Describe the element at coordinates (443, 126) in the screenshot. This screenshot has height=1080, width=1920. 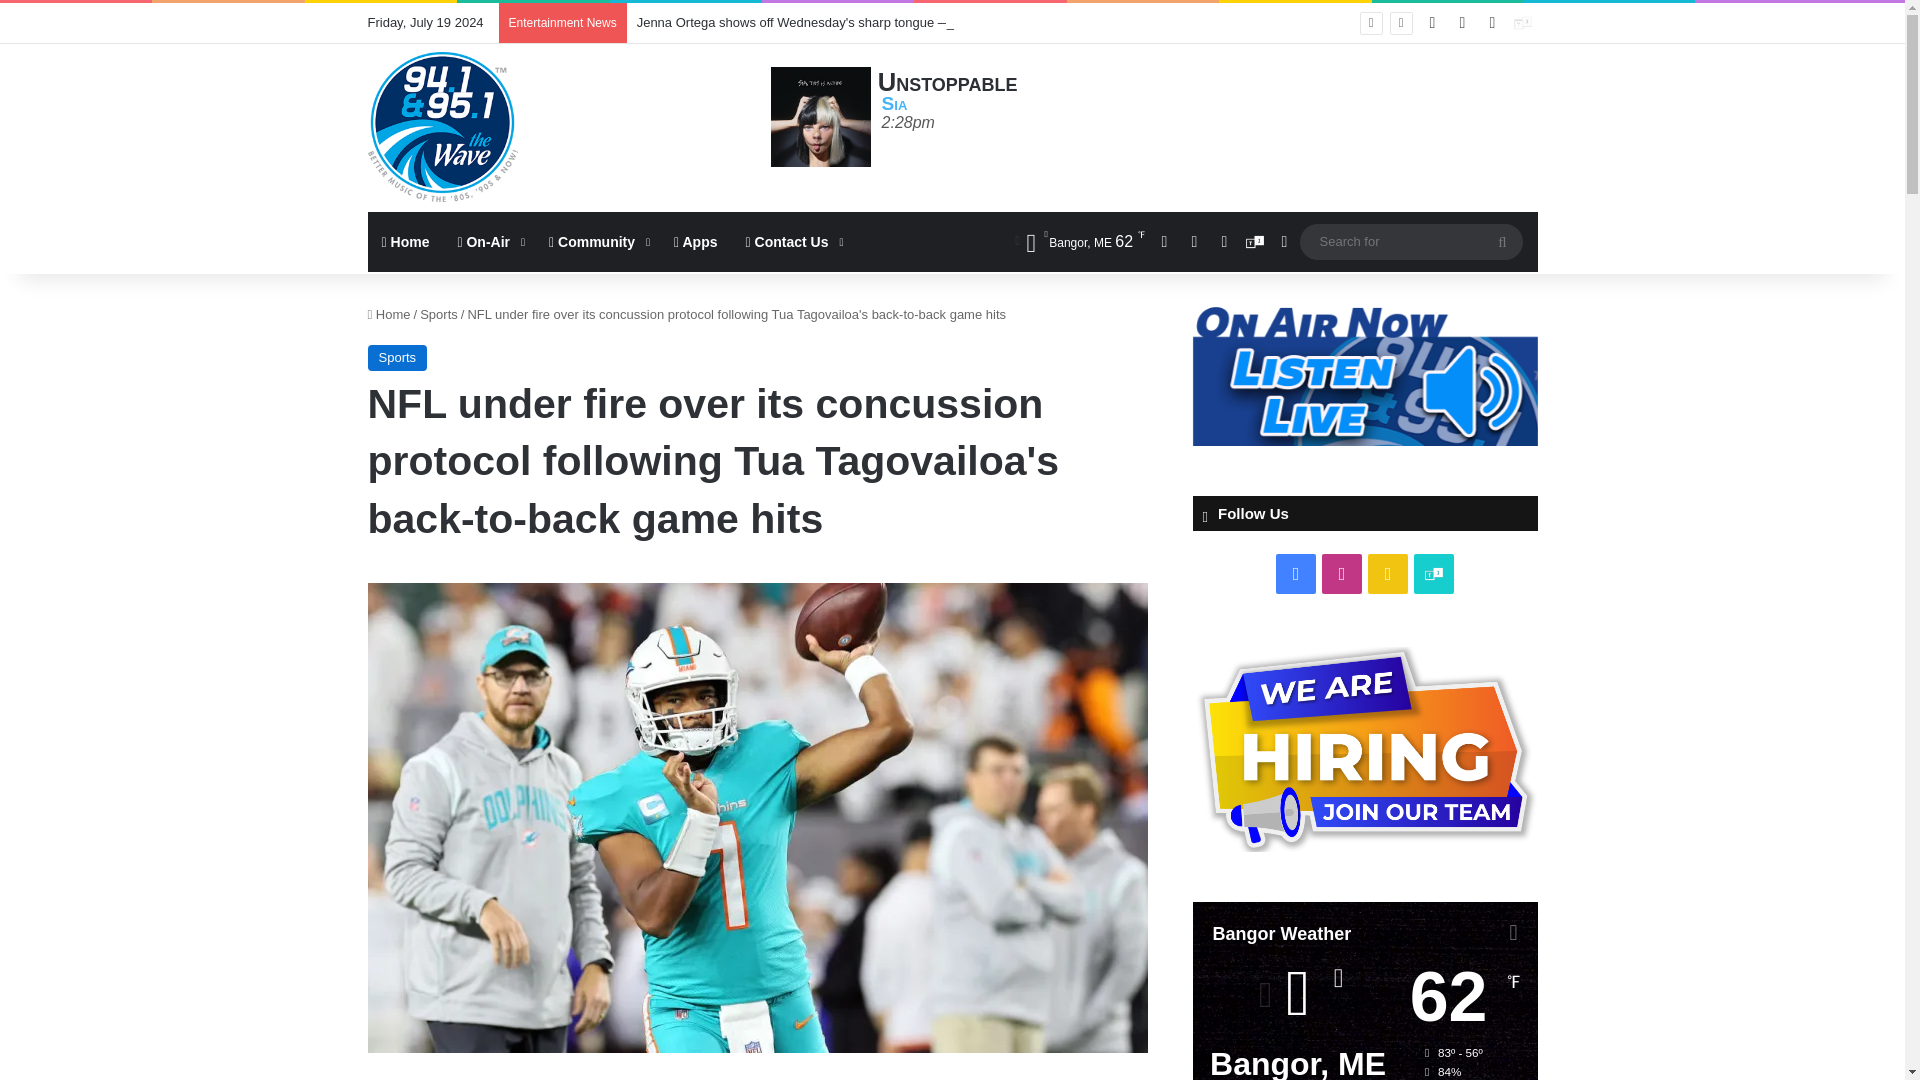
I see `941 The Wave` at that location.